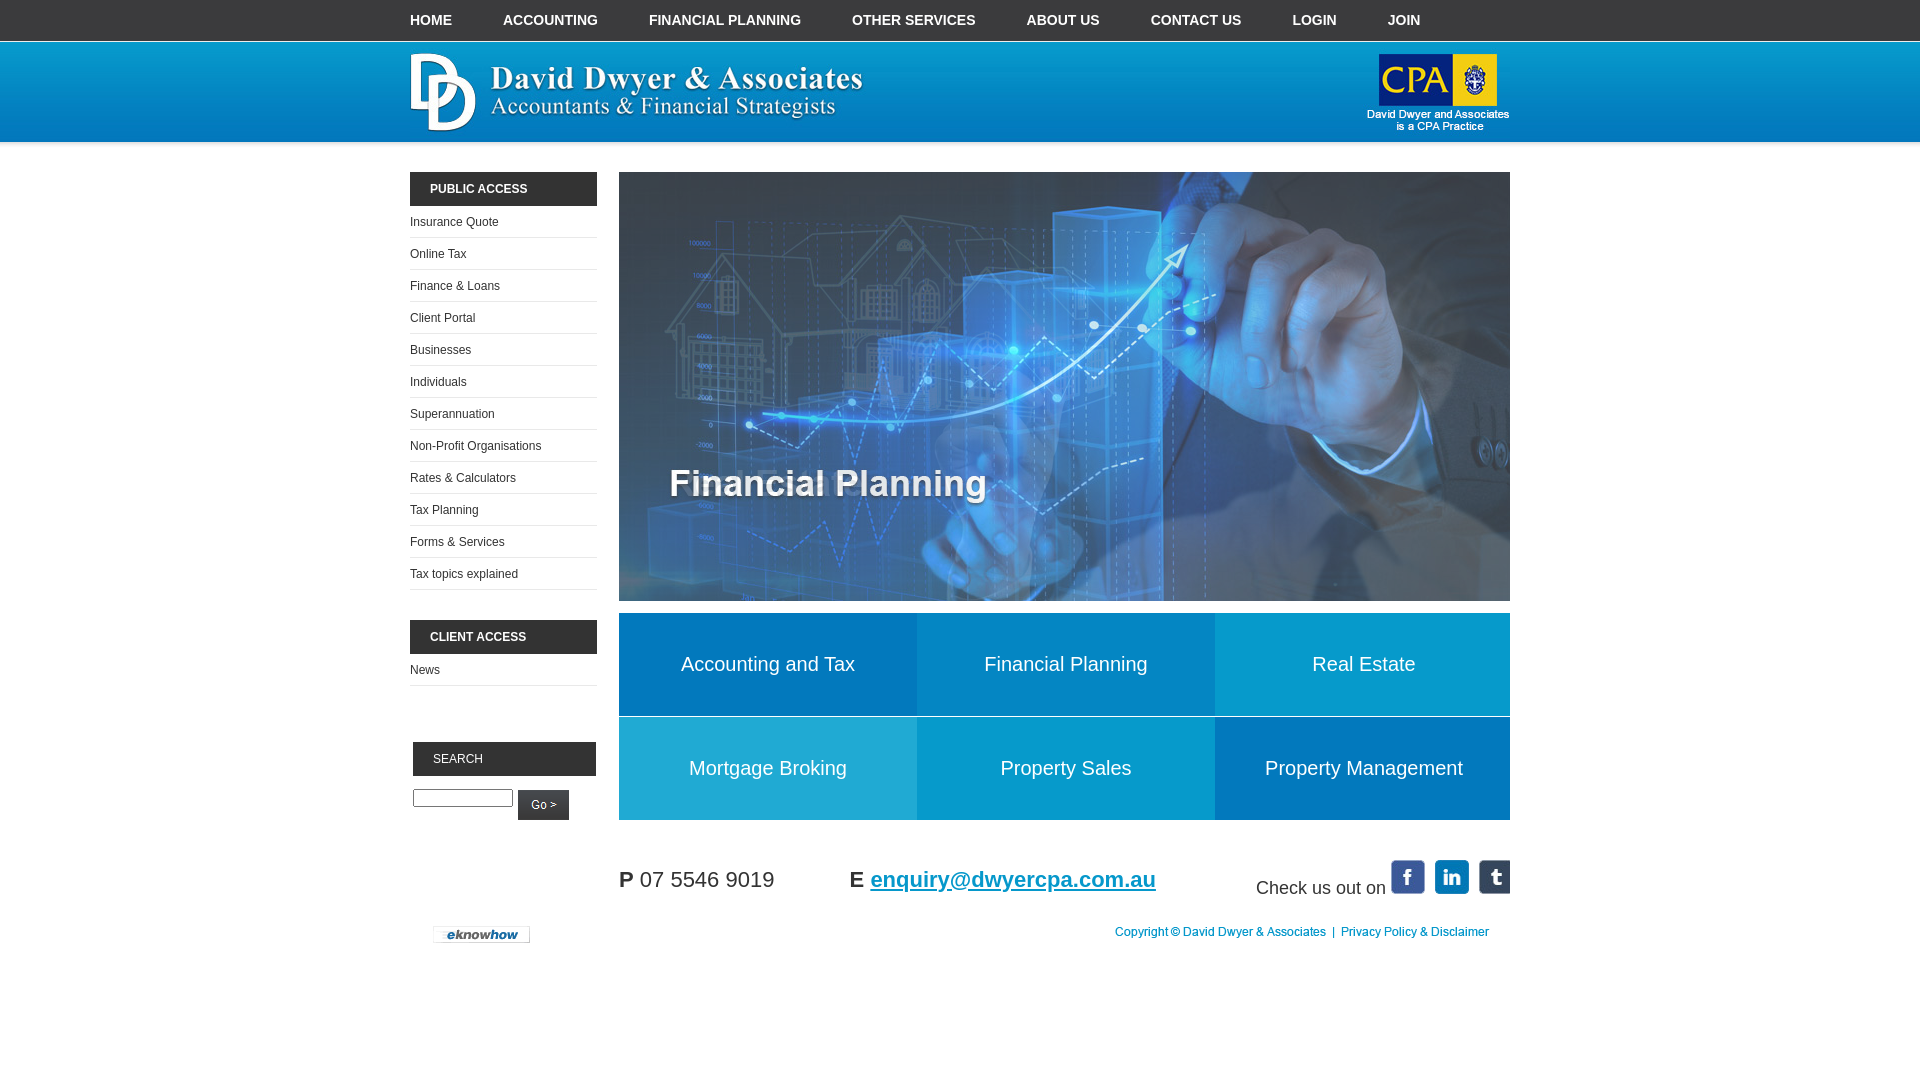  I want to click on Non-Profit Organisations, so click(476, 446).